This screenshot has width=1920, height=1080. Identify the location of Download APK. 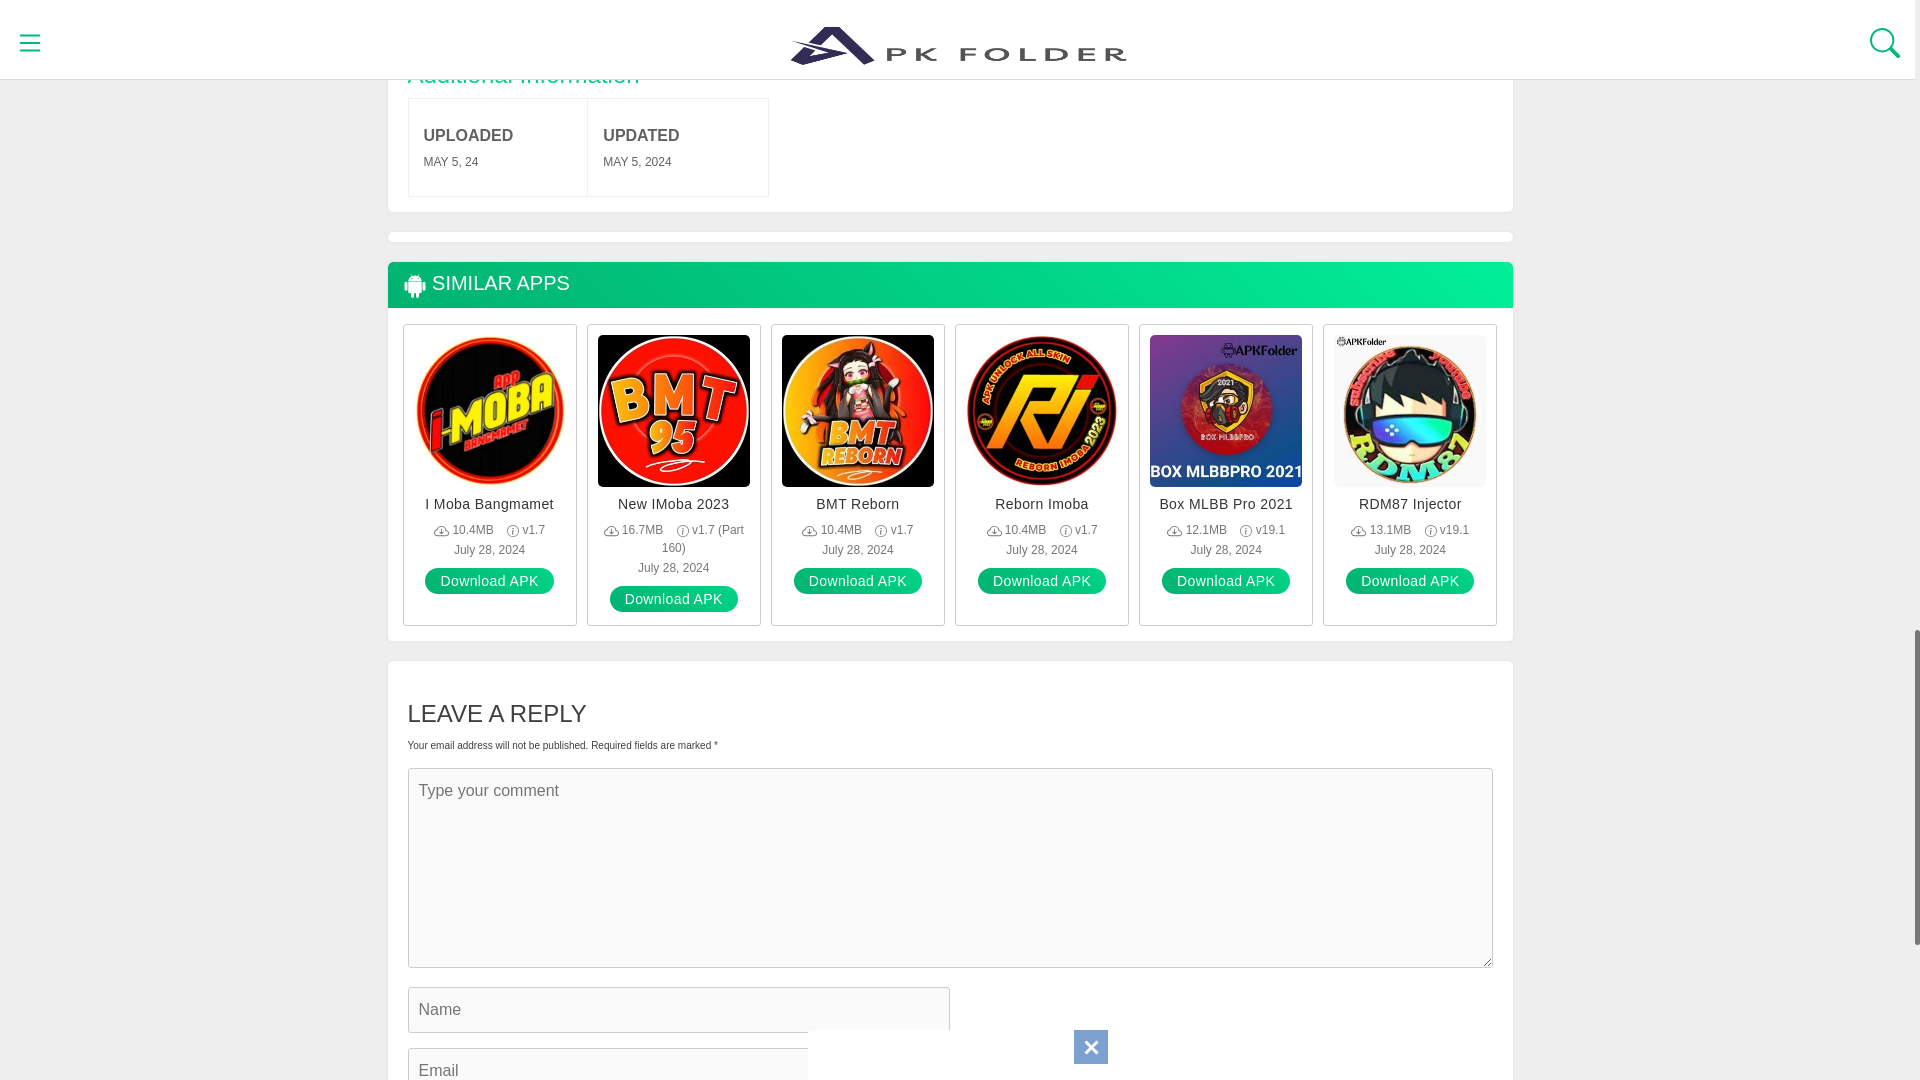
(1226, 581).